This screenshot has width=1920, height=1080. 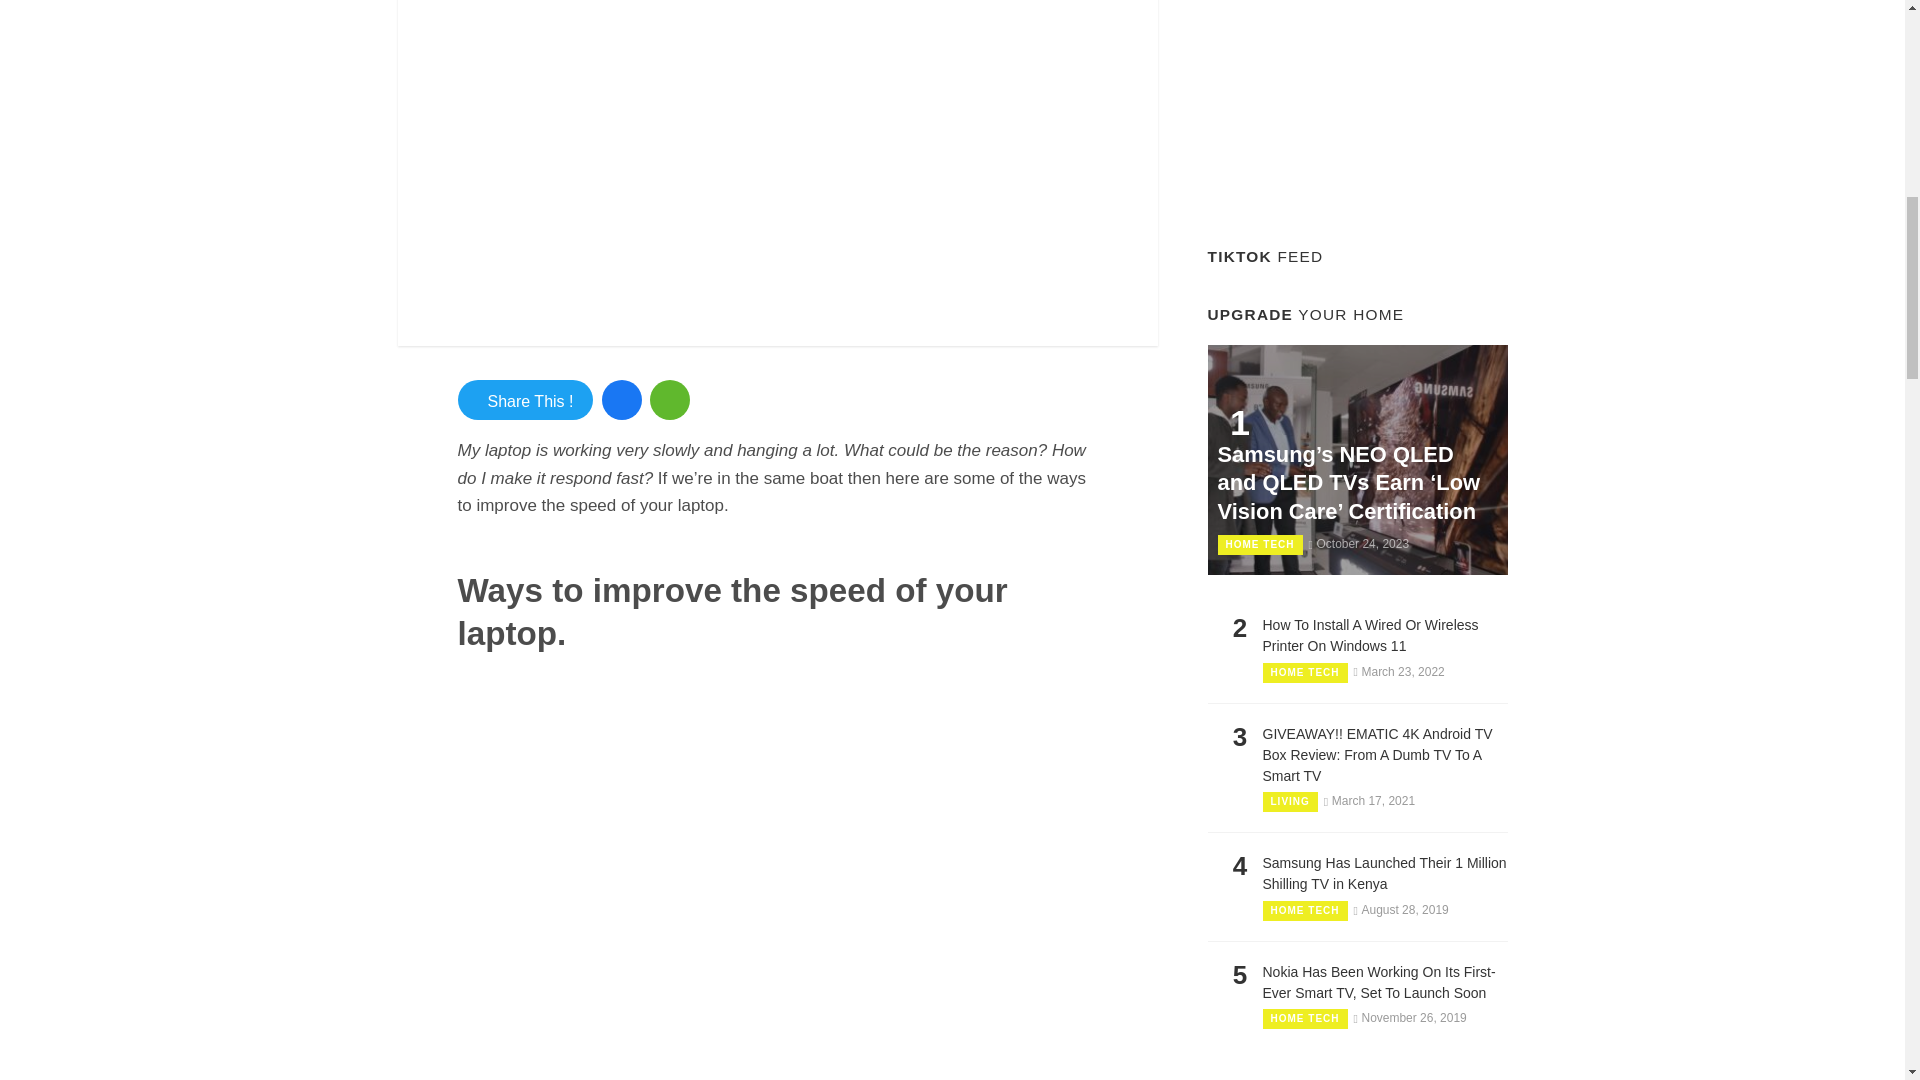 What do you see at coordinates (1358, 543) in the screenshot?
I see `October 24, 2023 at 12:33 pm` at bounding box center [1358, 543].